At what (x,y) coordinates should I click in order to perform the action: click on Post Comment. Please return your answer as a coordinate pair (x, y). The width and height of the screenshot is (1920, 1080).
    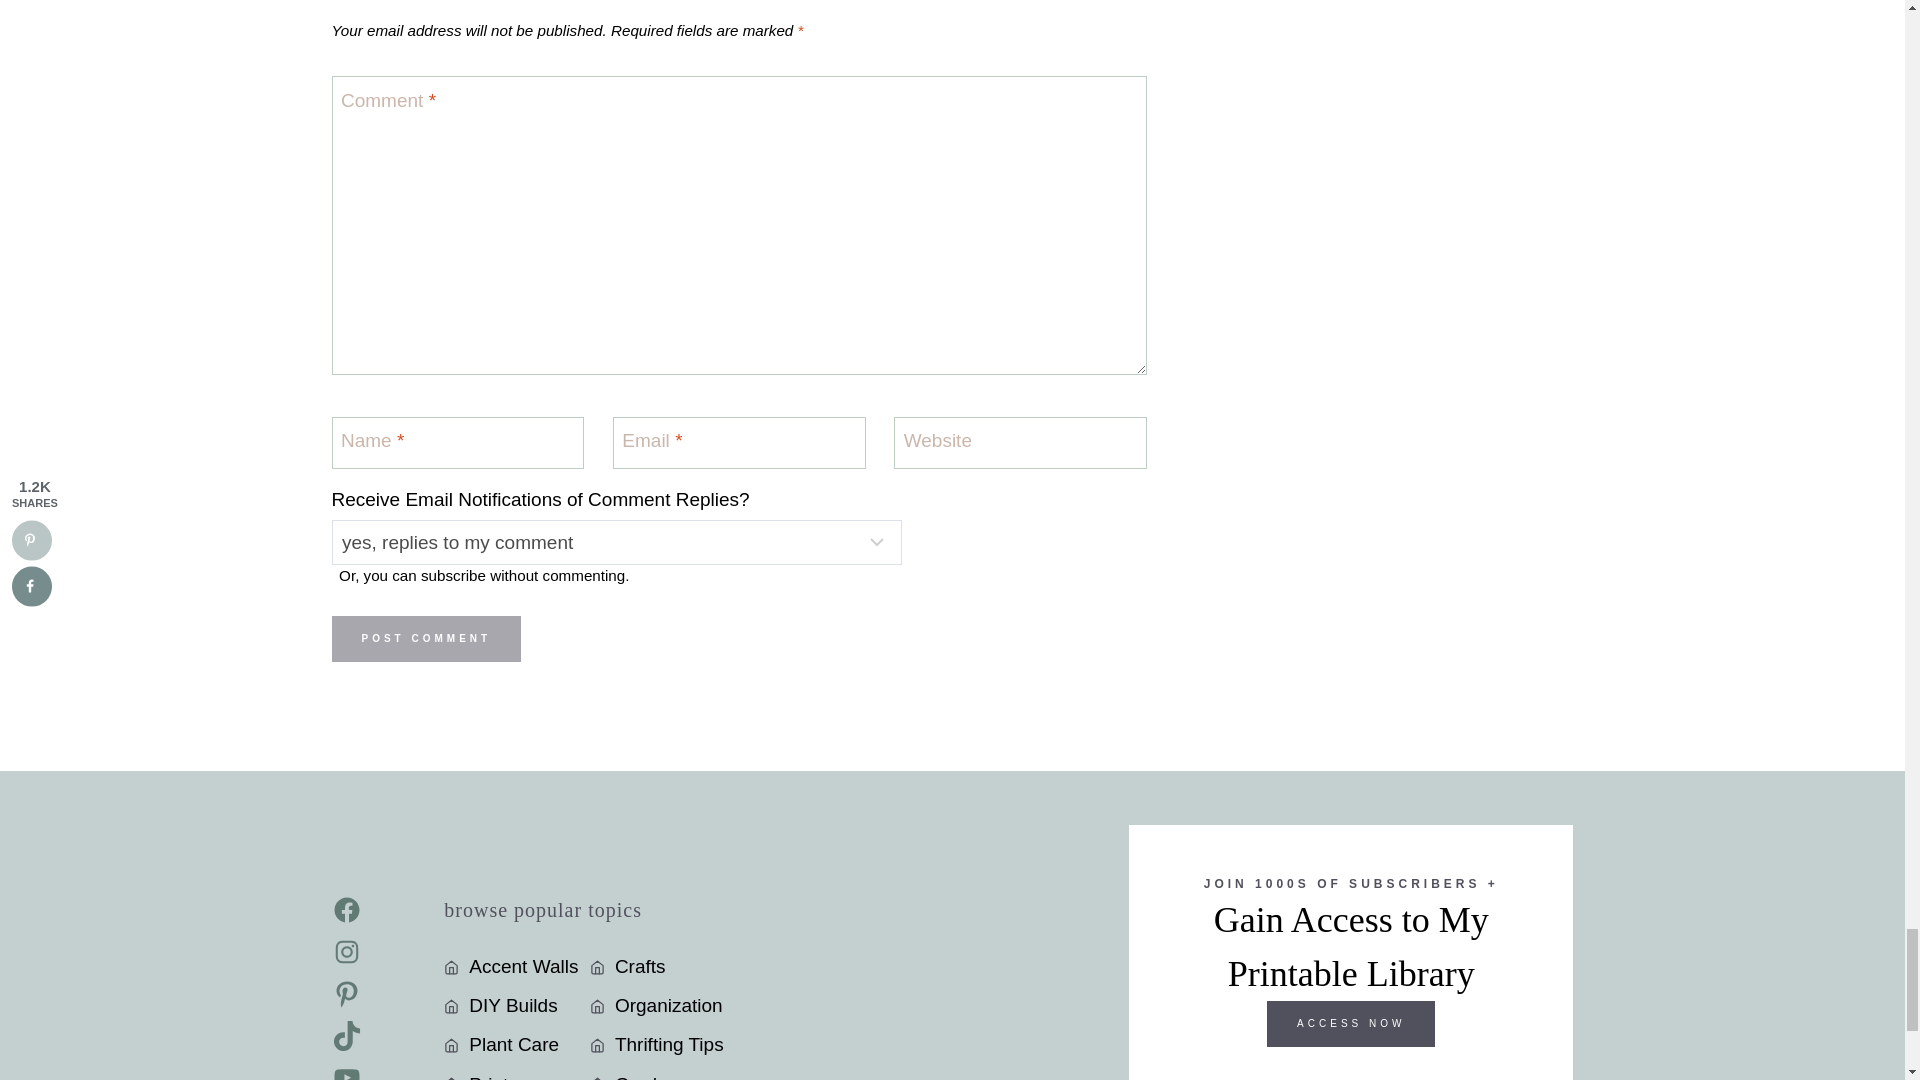
    Looking at the image, I should click on (427, 638).